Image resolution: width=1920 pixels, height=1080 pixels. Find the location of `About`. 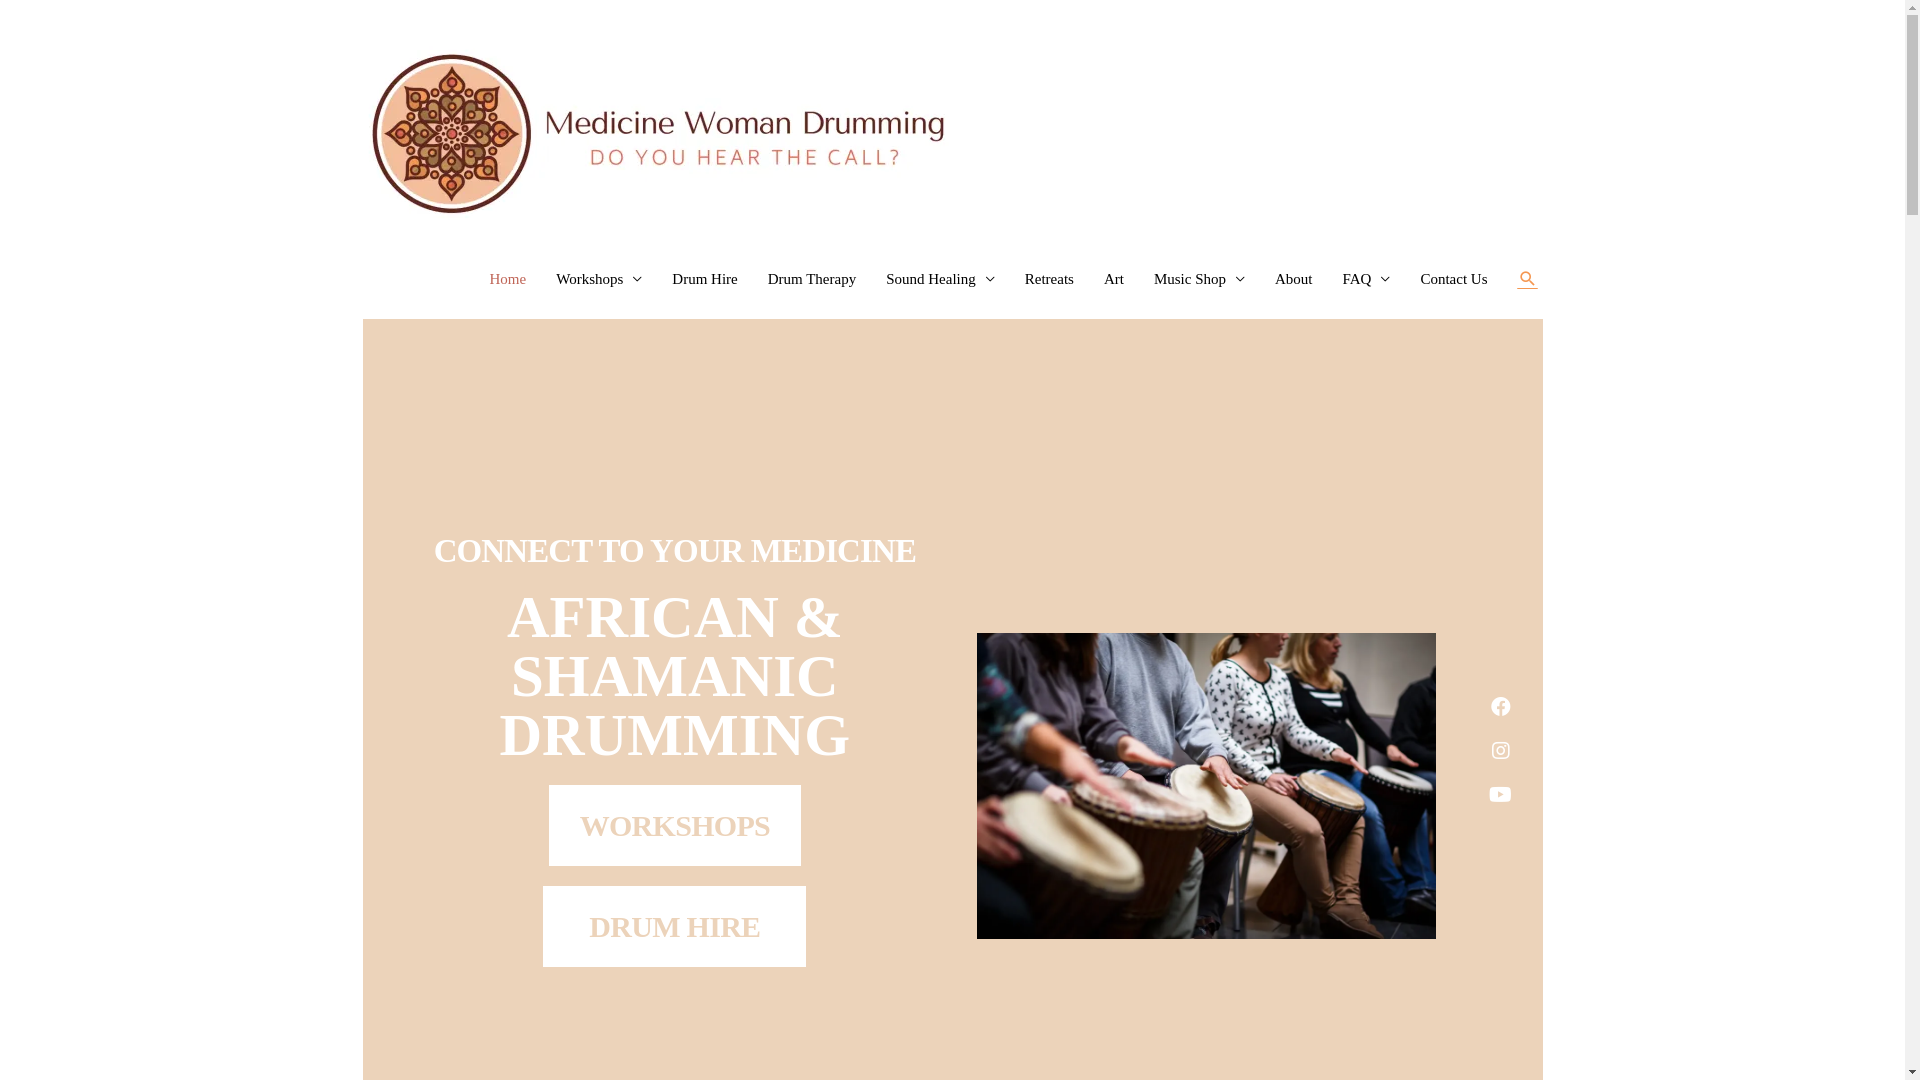

About is located at coordinates (1294, 279).